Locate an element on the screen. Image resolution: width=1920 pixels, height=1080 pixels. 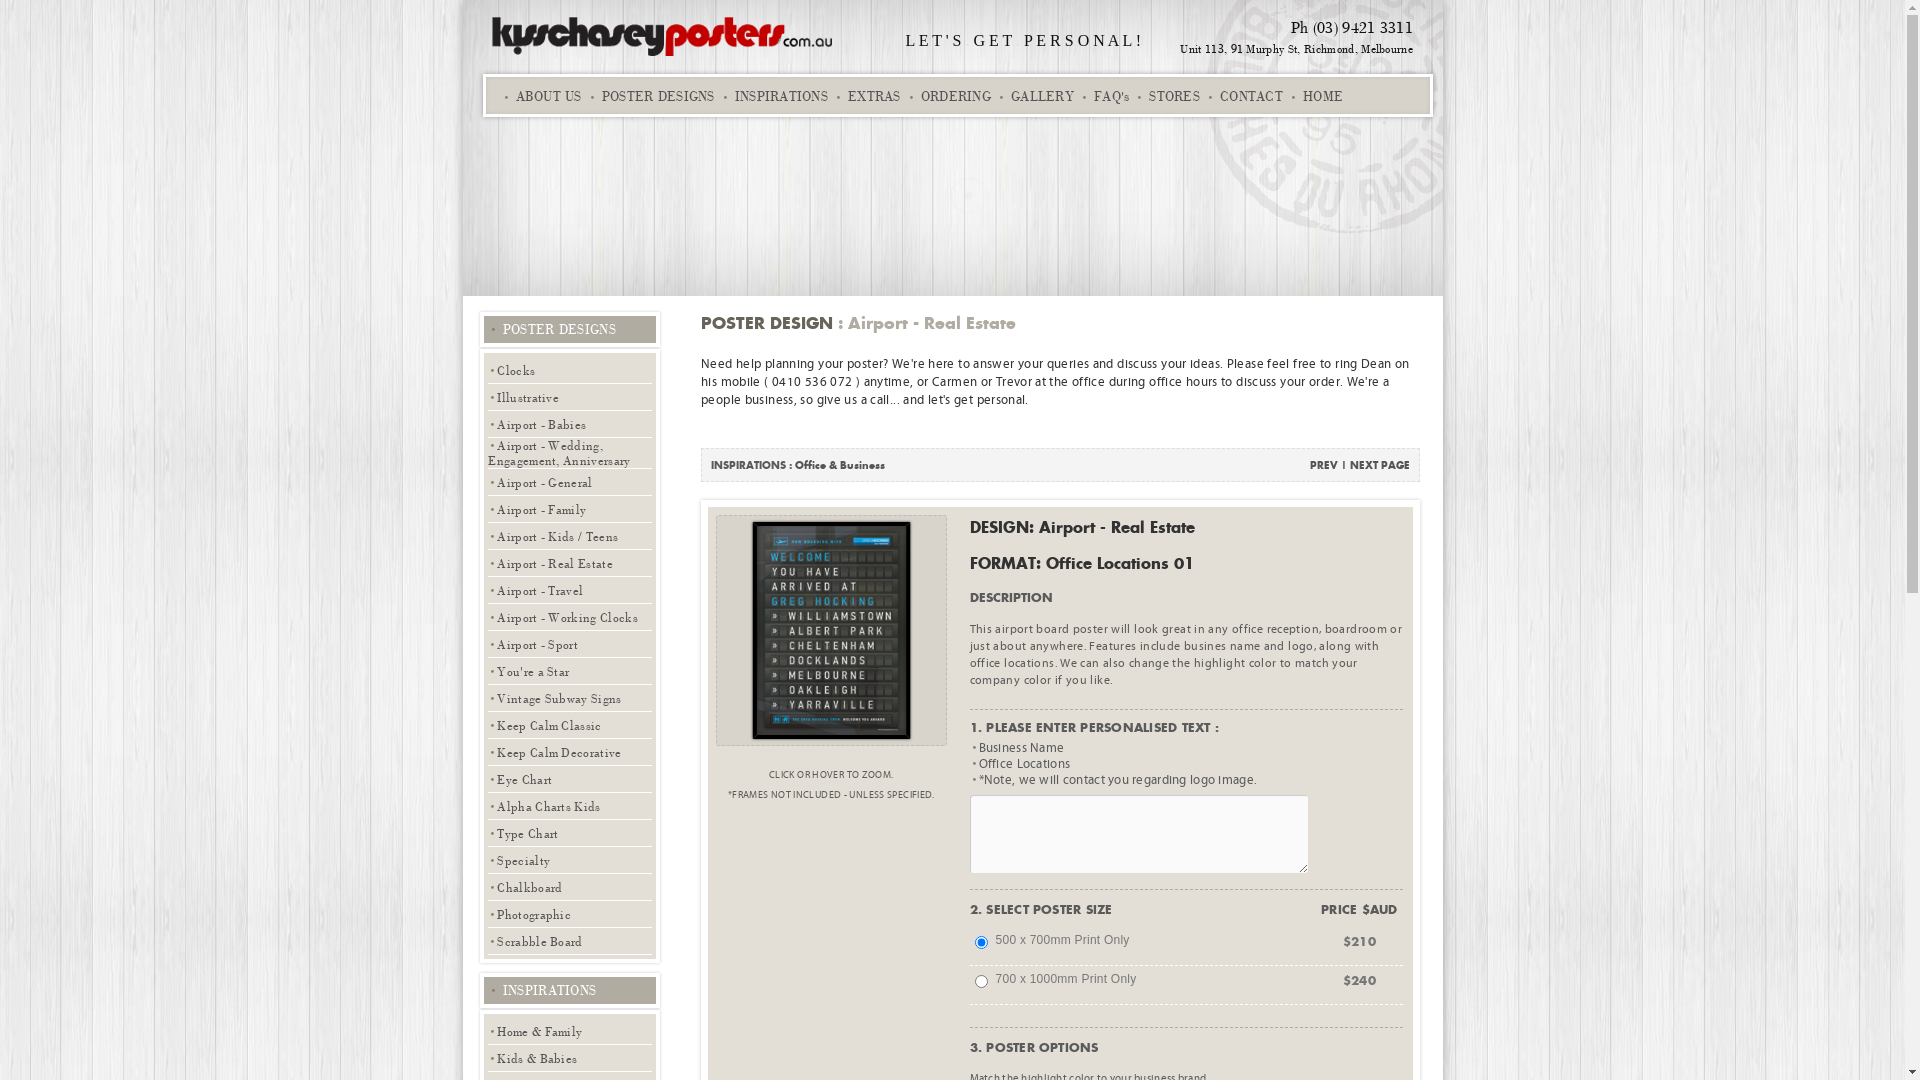
FAQ's is located at coordinates (1102, 96).